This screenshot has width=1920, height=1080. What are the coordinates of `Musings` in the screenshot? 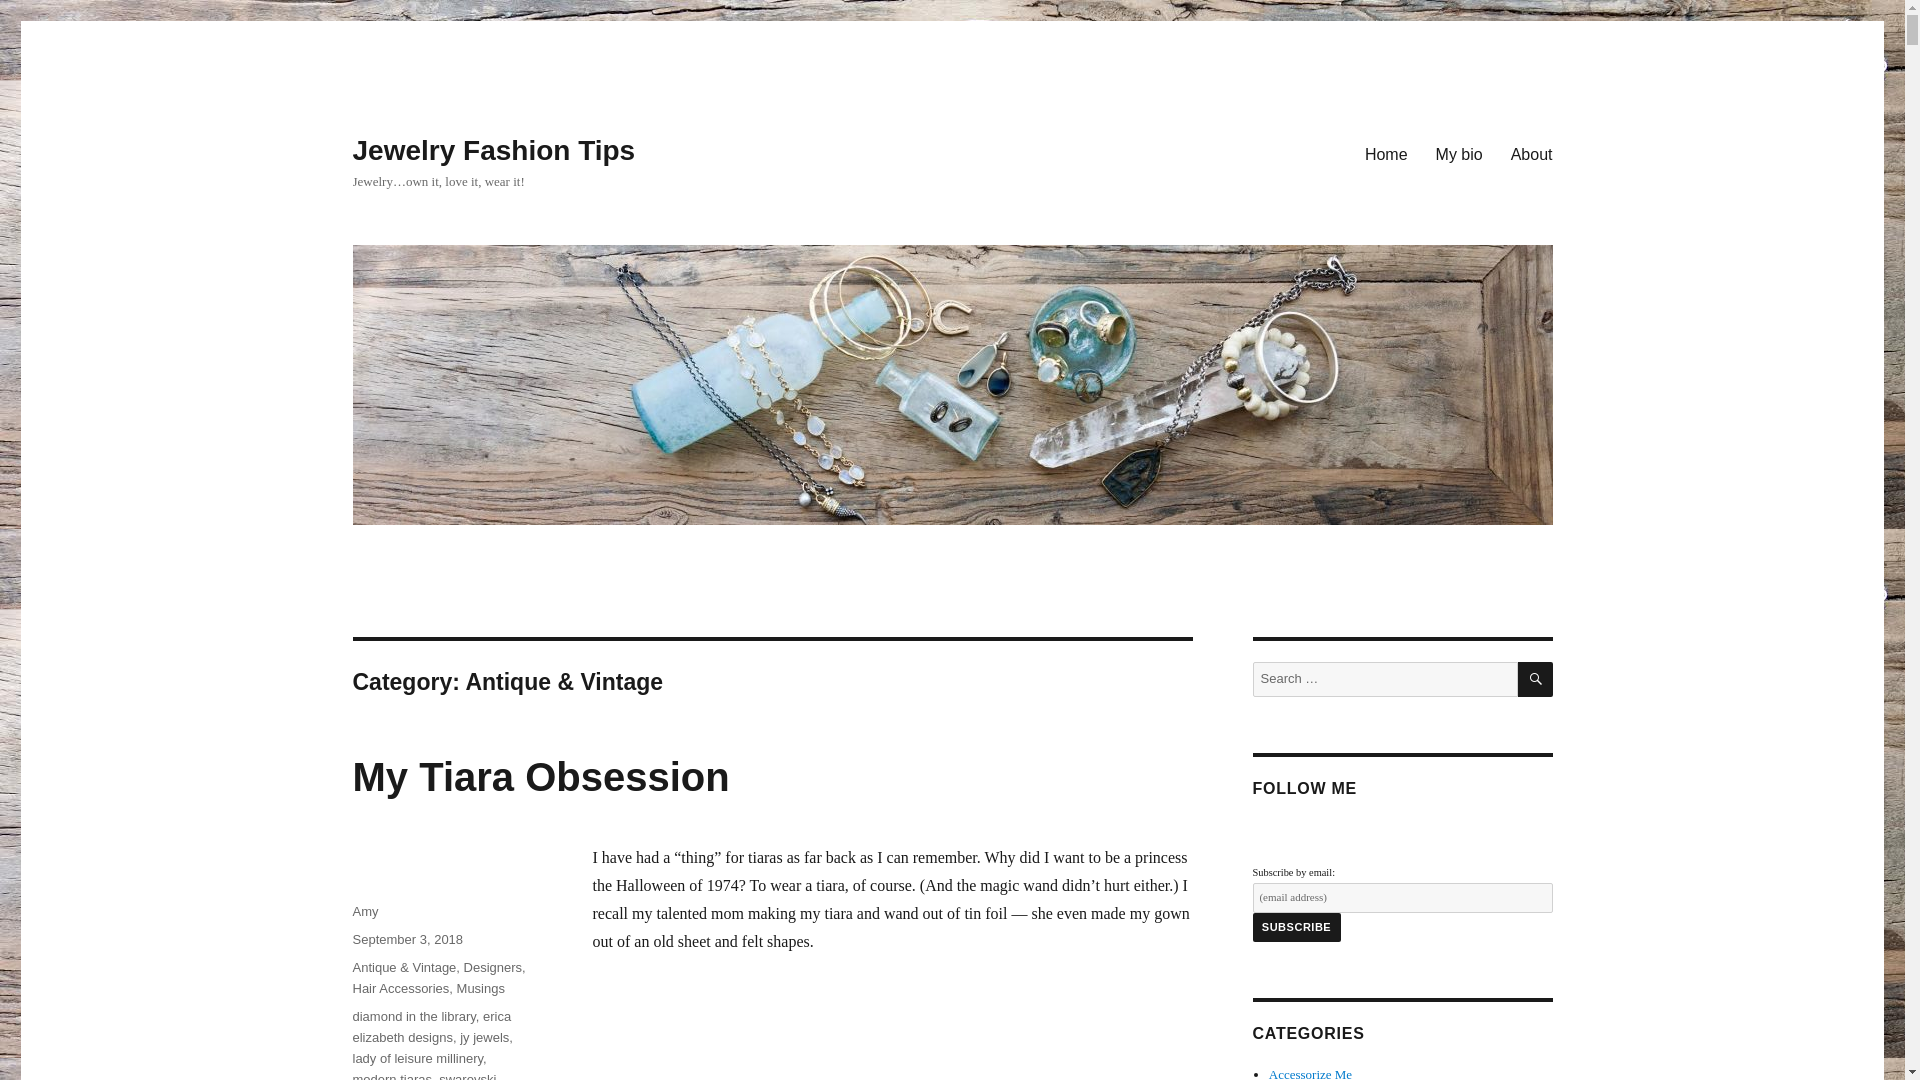 It's located at (480, 988).